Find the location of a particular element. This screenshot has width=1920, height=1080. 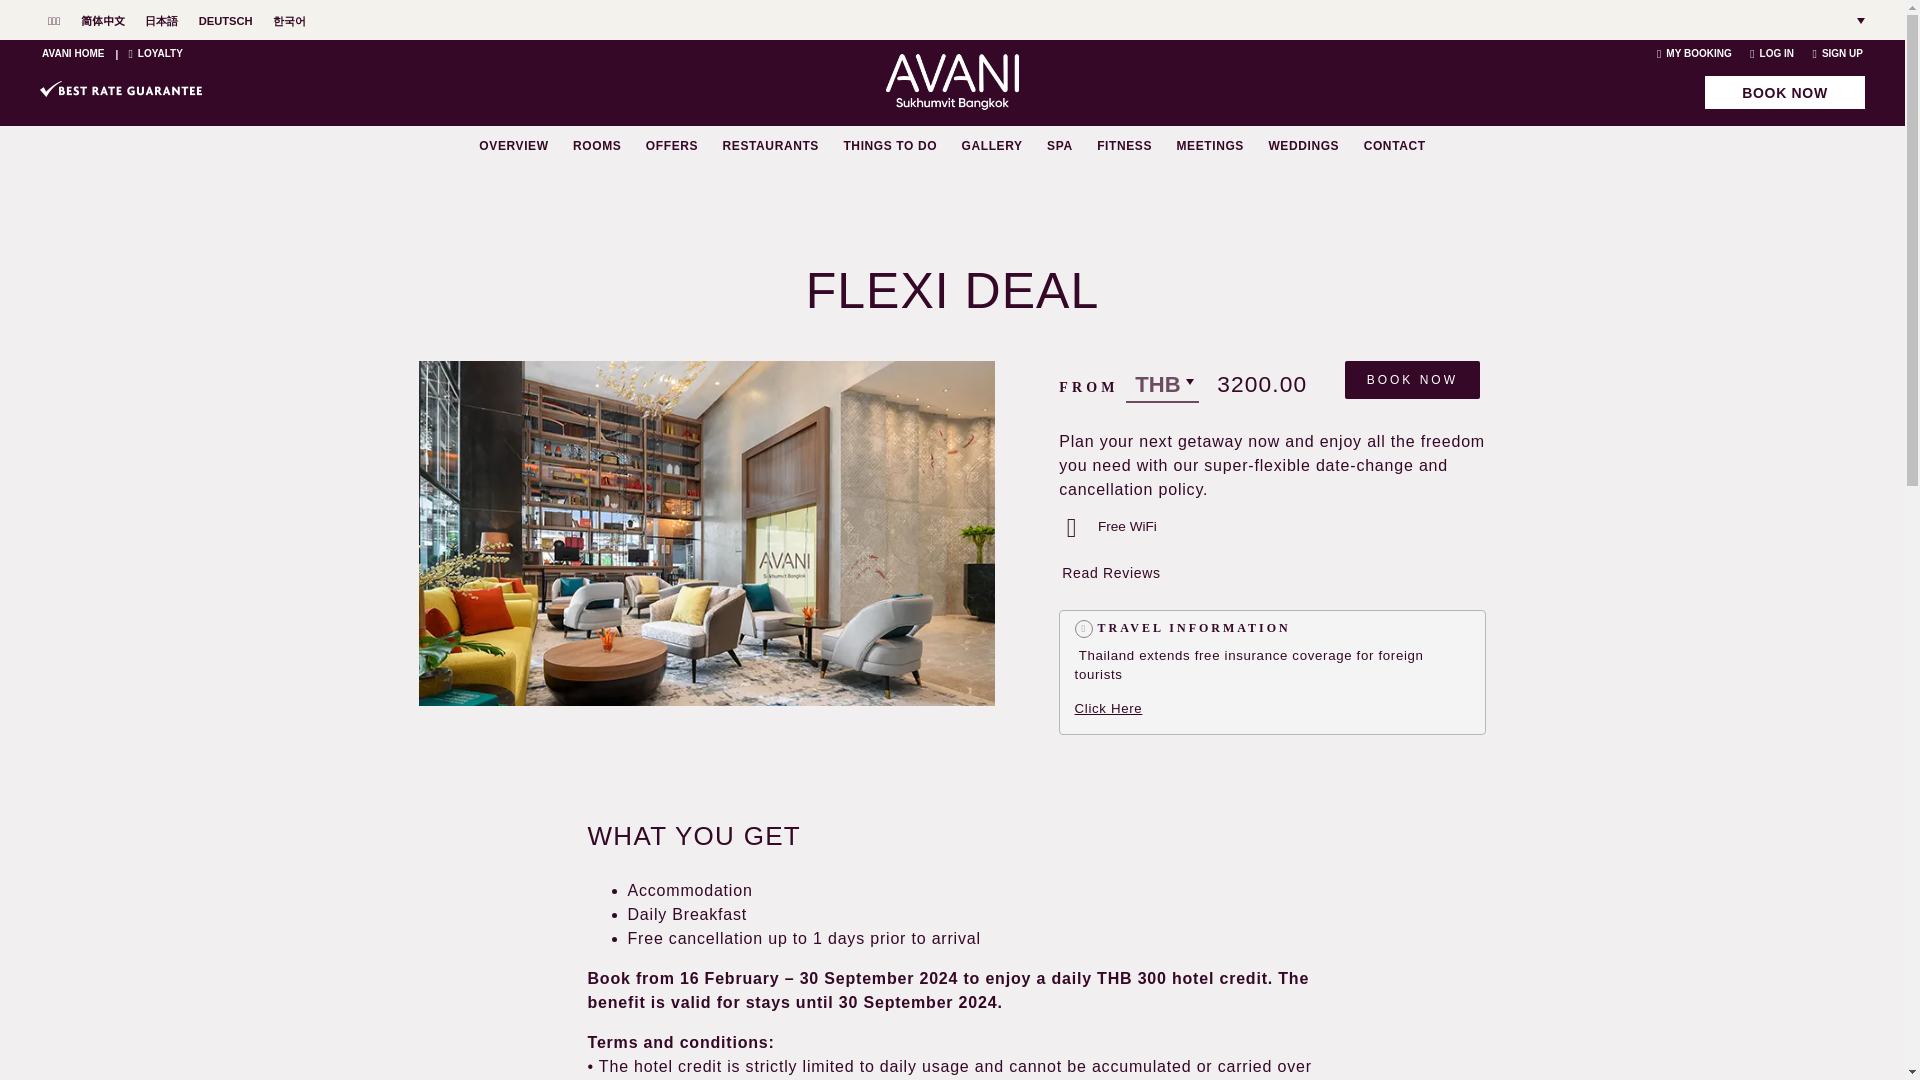

SIGN UP is located at coordinates (1837, 53).